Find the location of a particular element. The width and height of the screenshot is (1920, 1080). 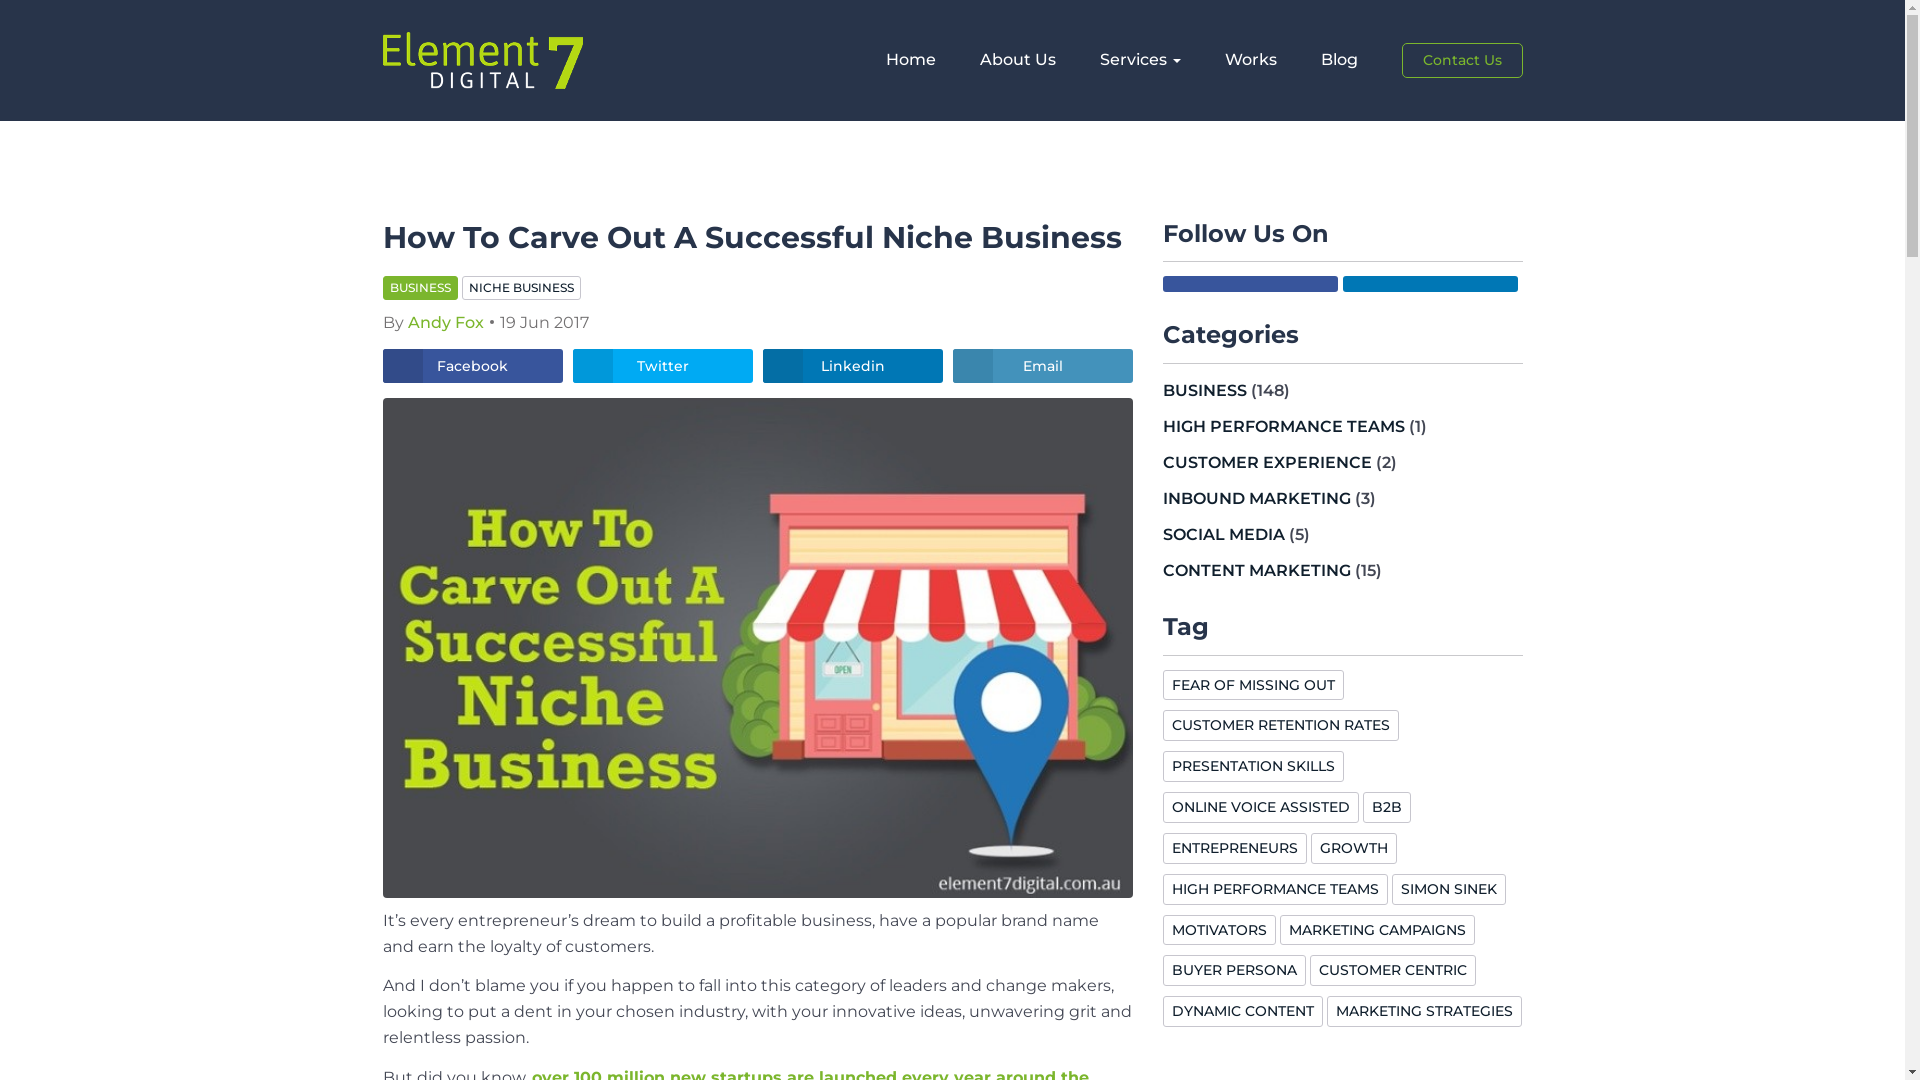

Email is located at coordinates (1042, 366).